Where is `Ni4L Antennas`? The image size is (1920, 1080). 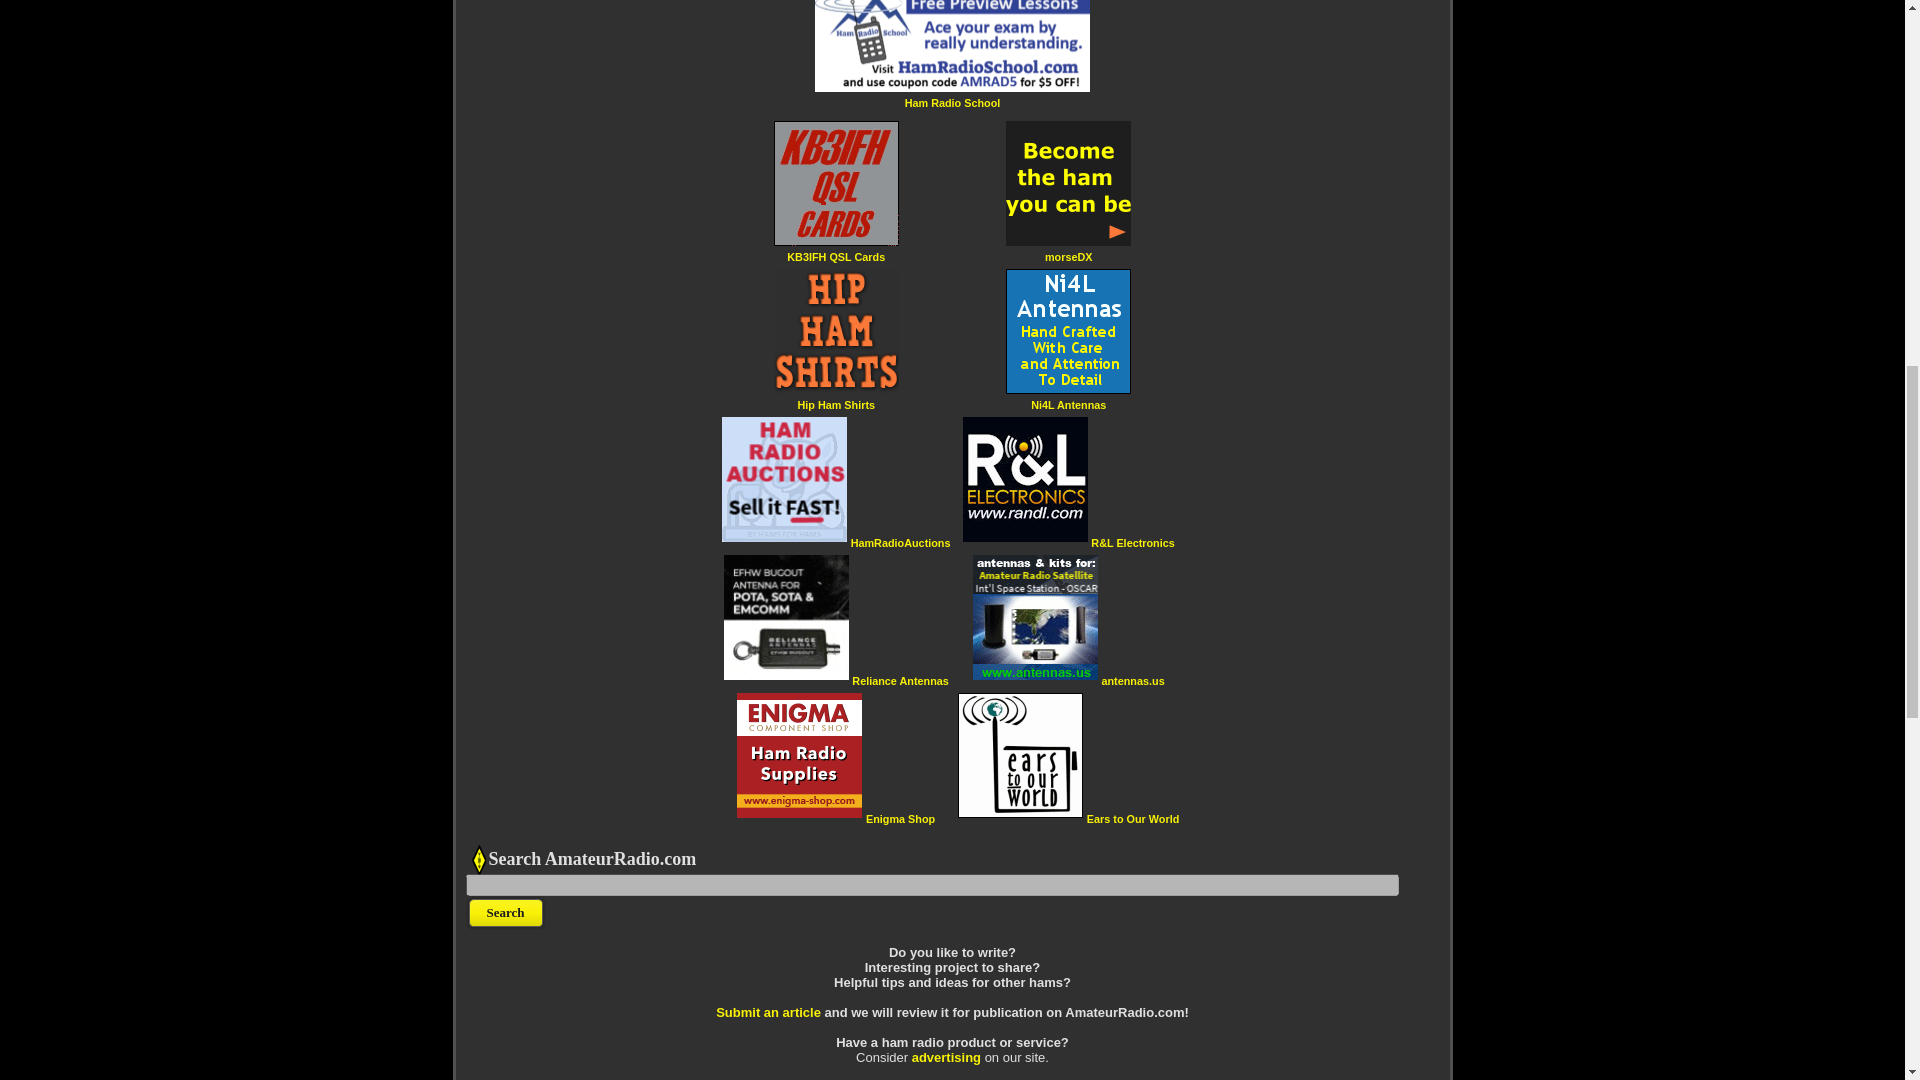
Ni4L Antennas is located at coordinates (1068, 404).